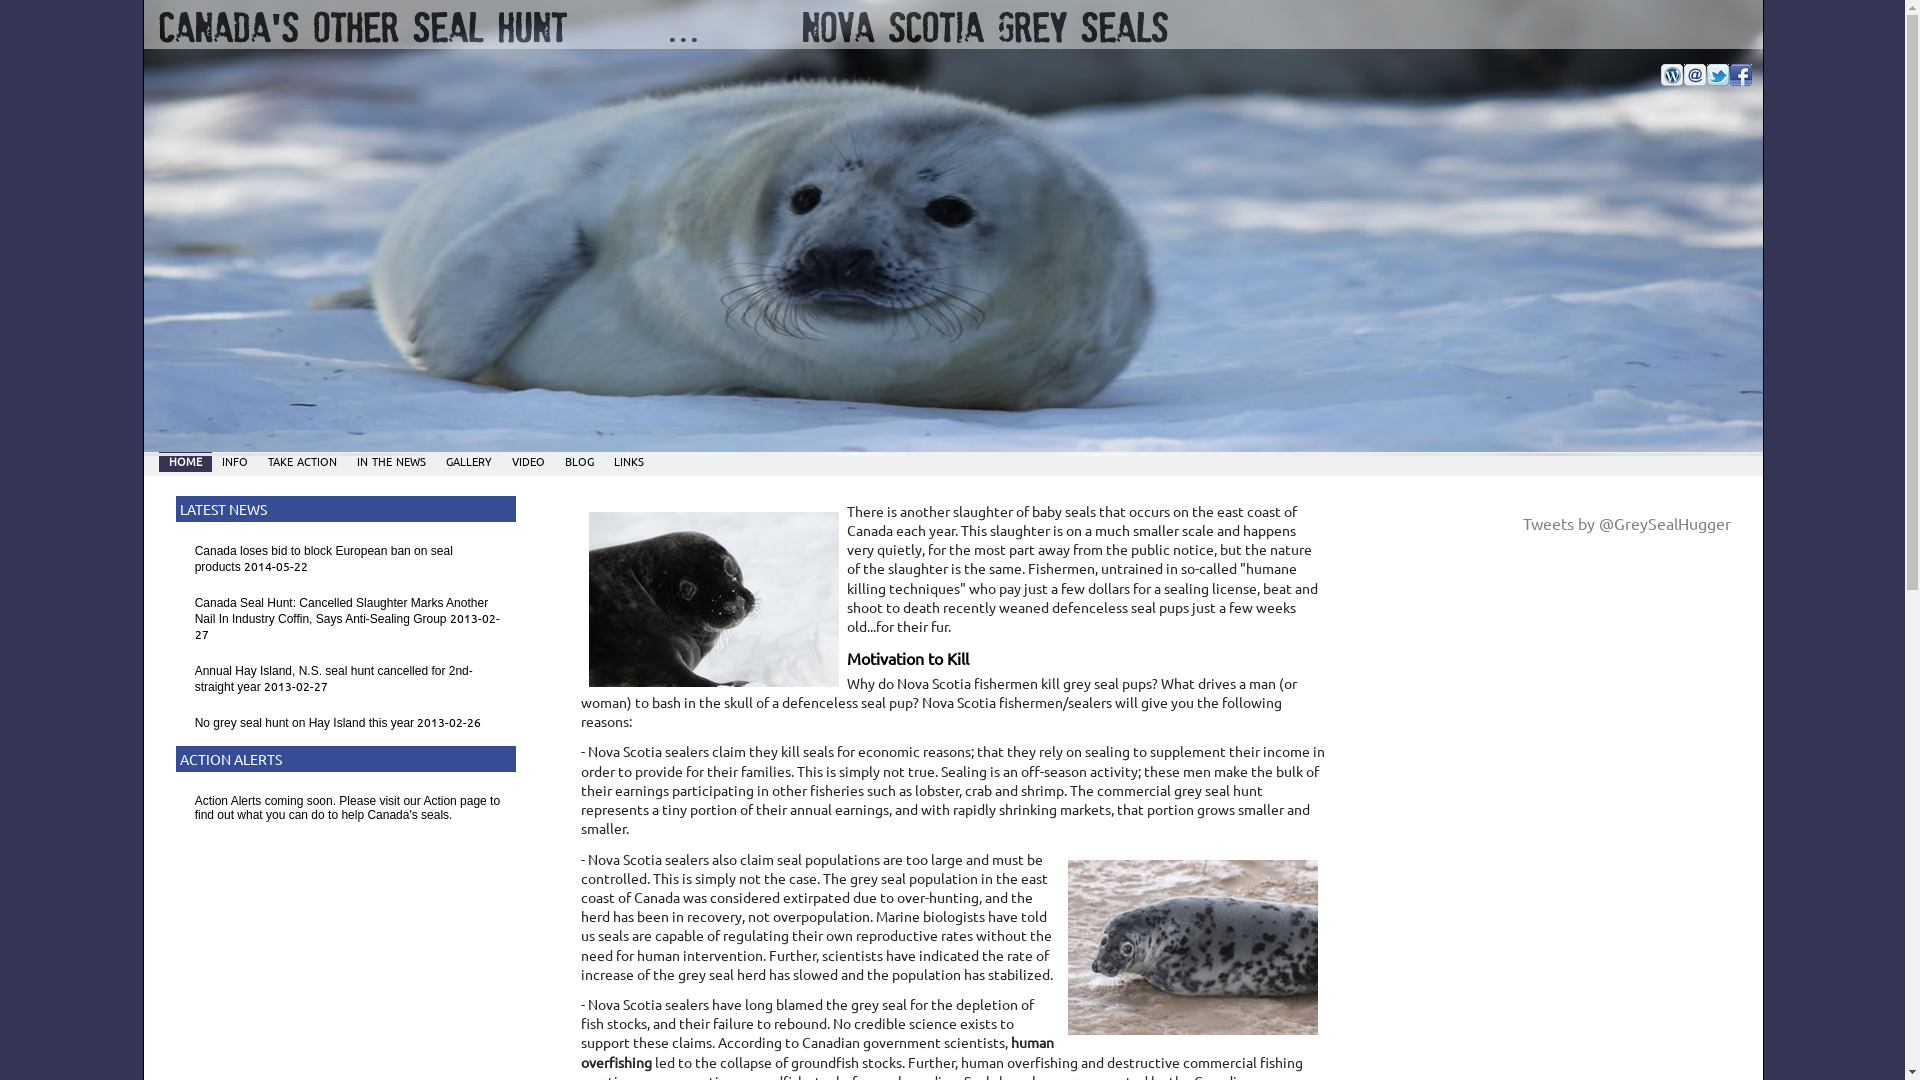  What do you see at coordinates (528, 459) in the screenshot?
I see `video` at bounding box center [528, 459].